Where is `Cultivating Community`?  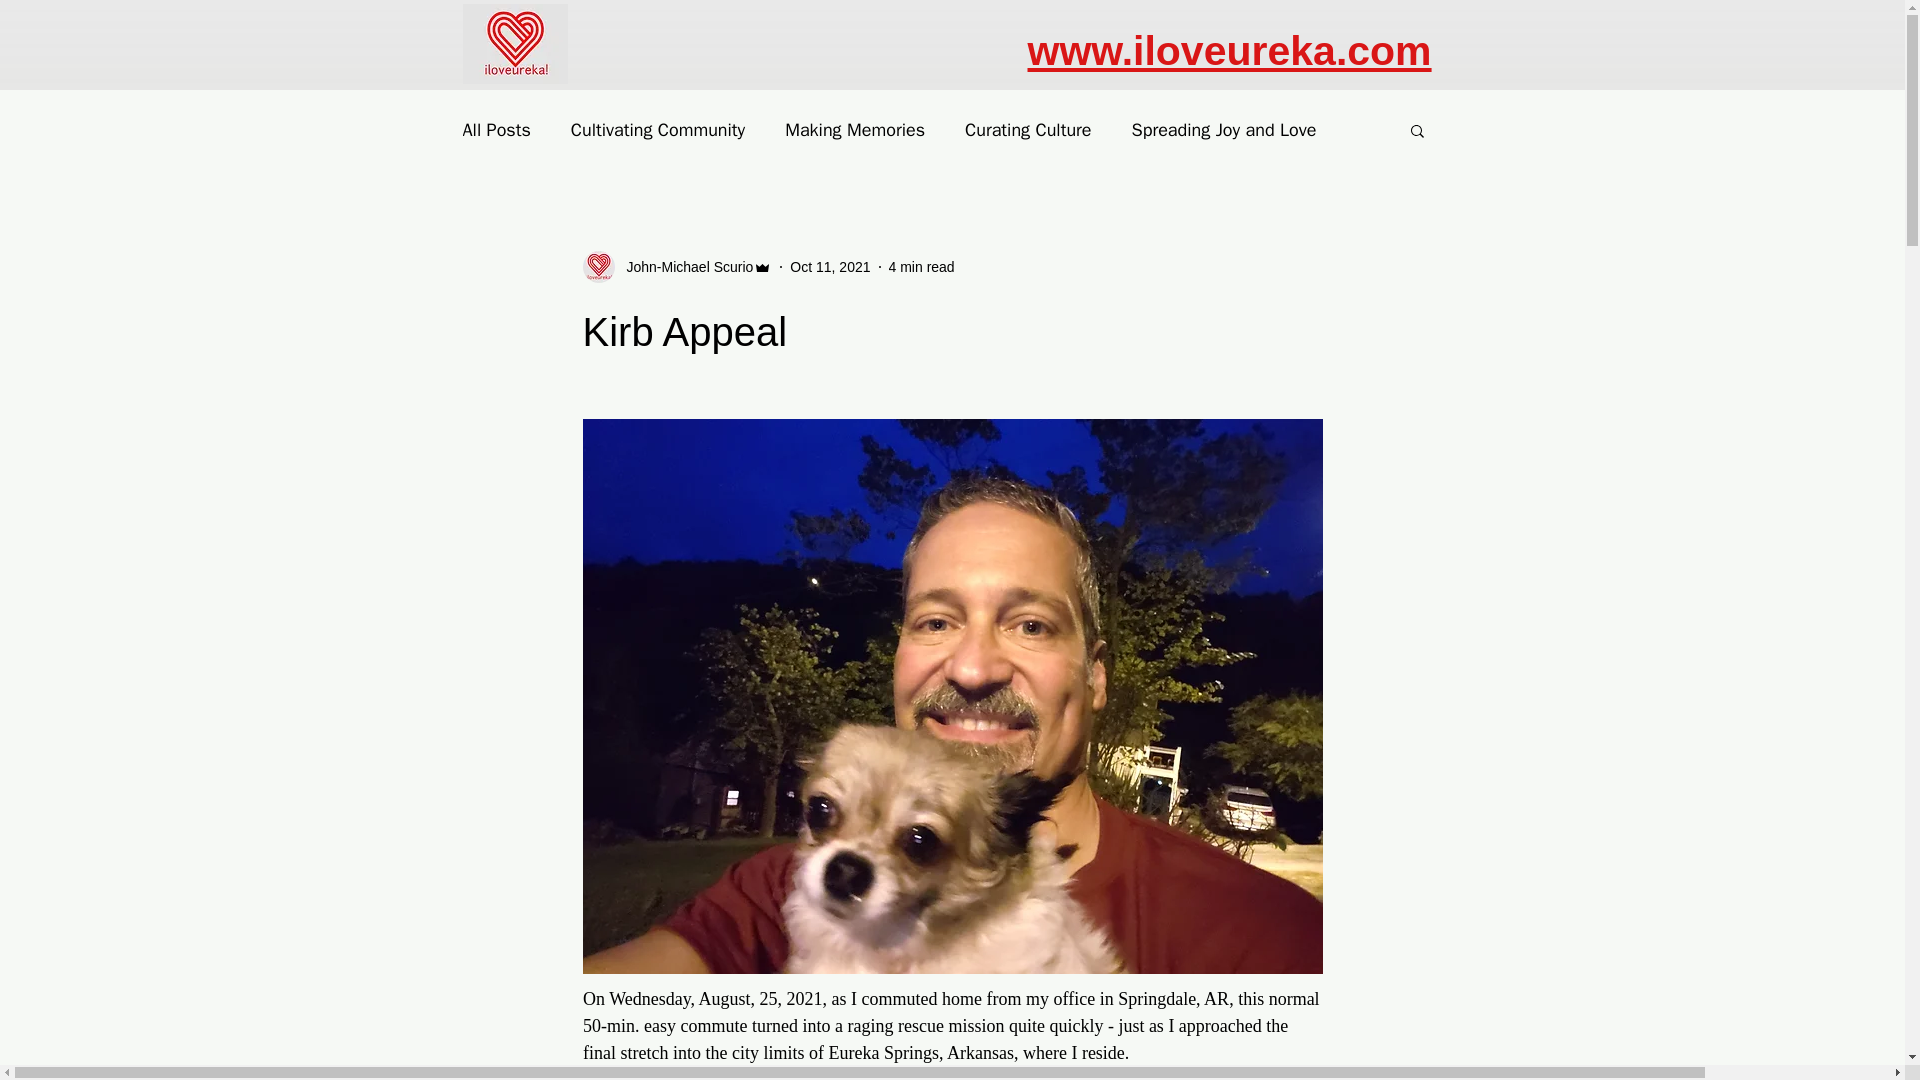
Cultivating Community is located at coordinates (657, 129).